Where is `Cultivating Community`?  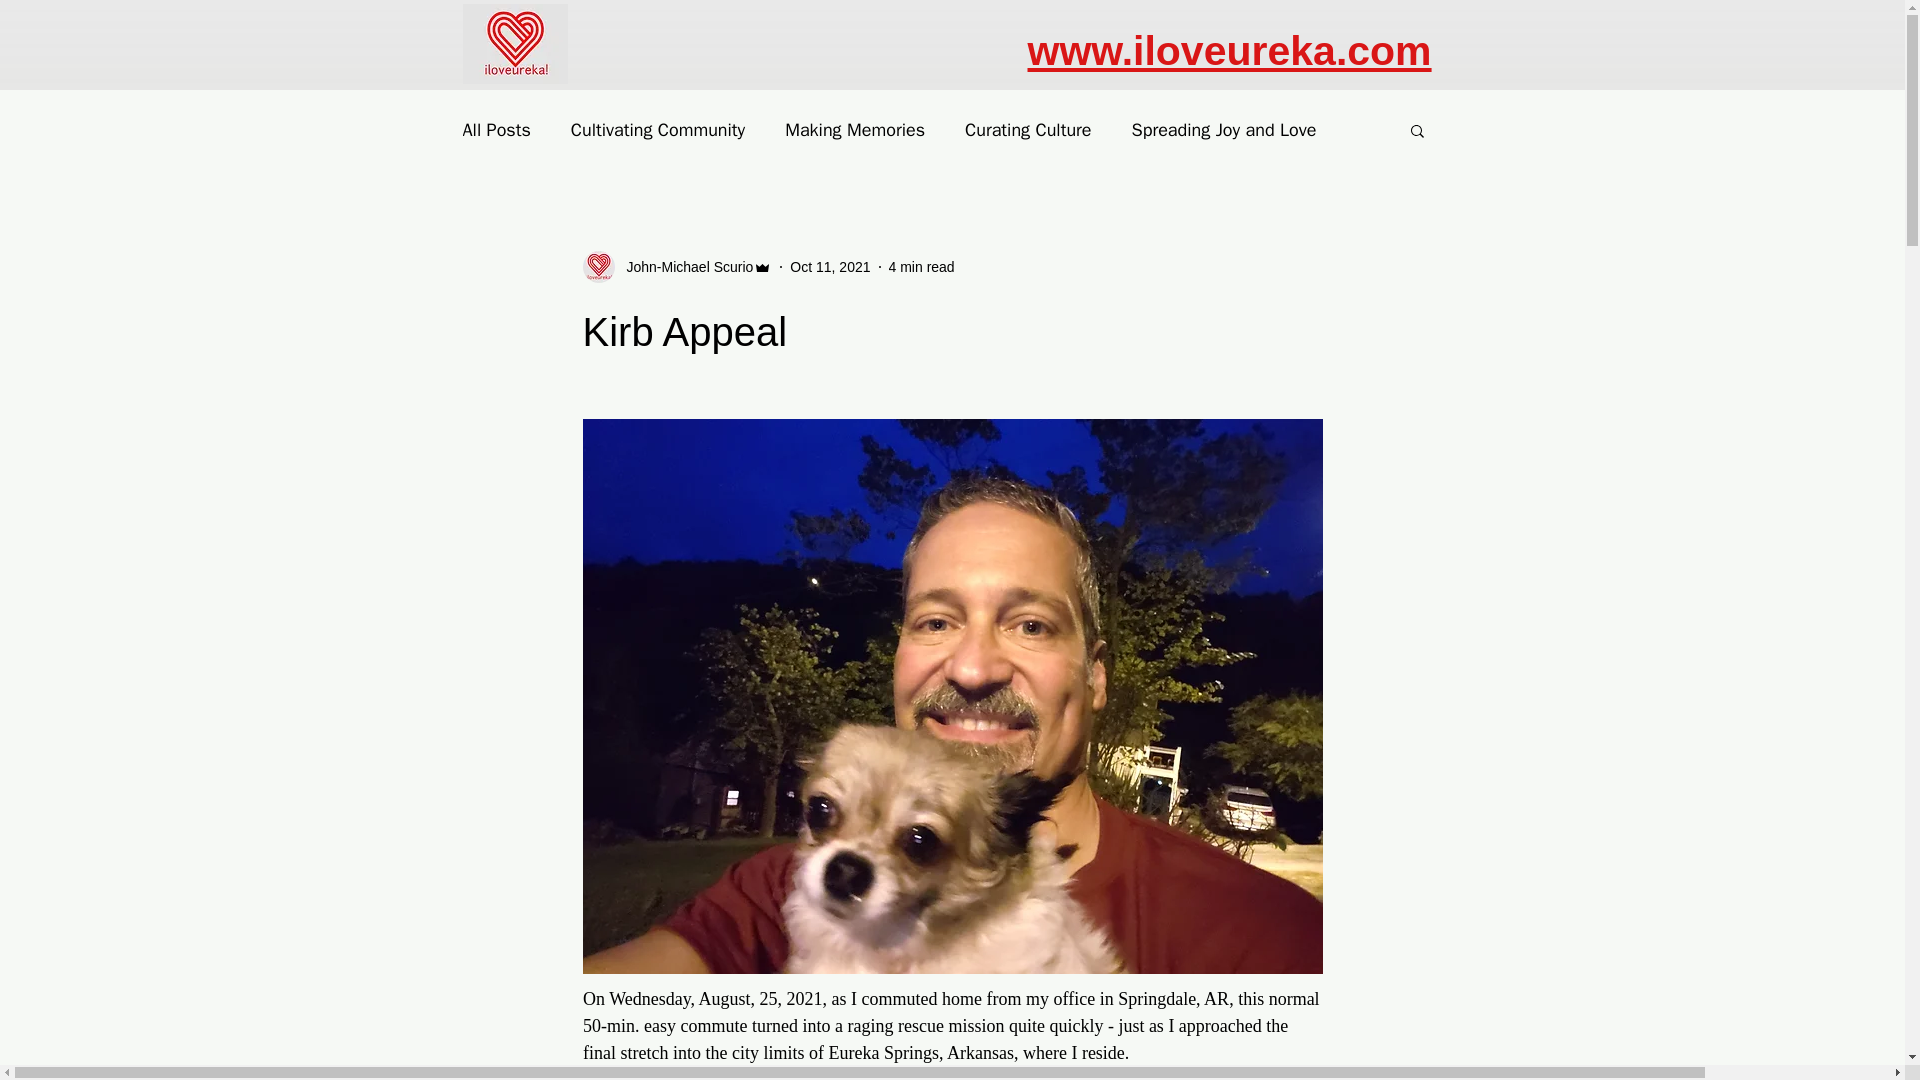
Cultivating Community is located at coordinates (657, 129).